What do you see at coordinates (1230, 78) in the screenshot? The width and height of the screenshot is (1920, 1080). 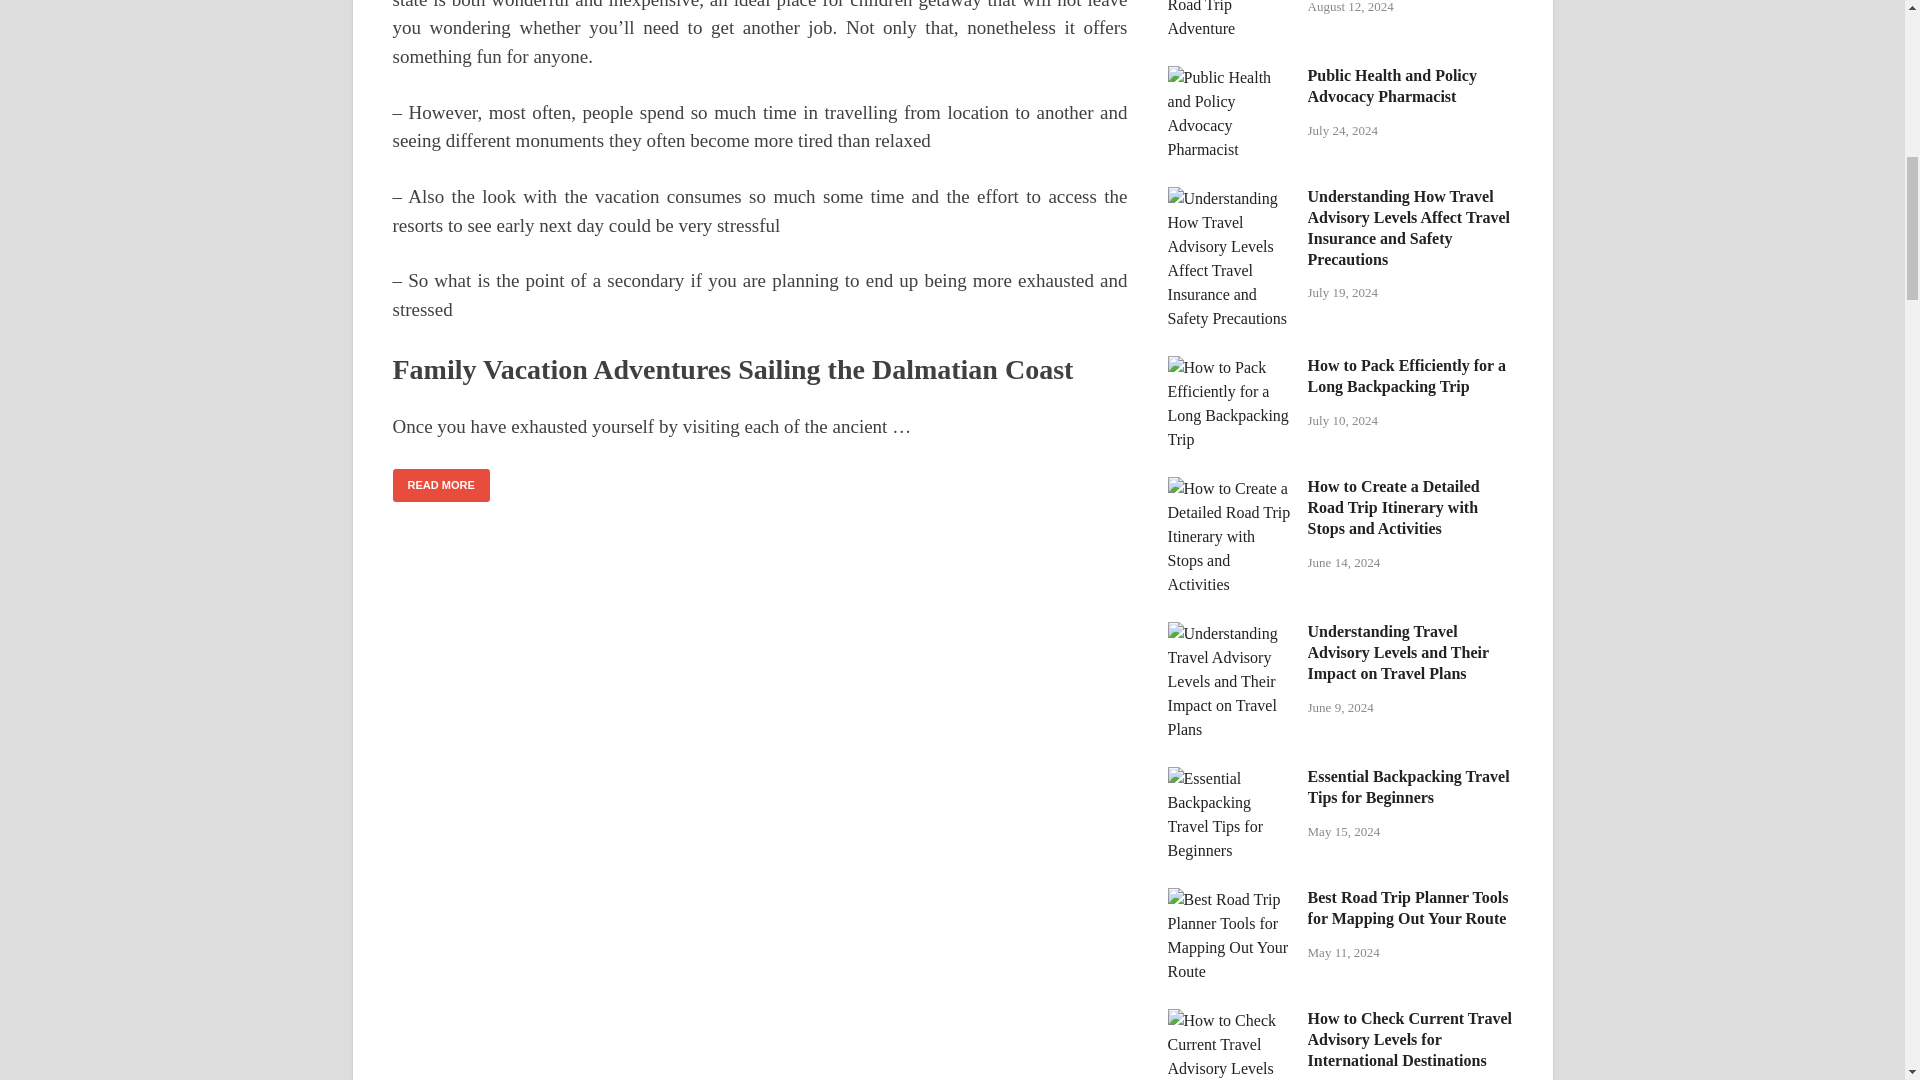 I see `Public Health and Policy Advocacy Pharmacist` at bounding box center [1230, 78].